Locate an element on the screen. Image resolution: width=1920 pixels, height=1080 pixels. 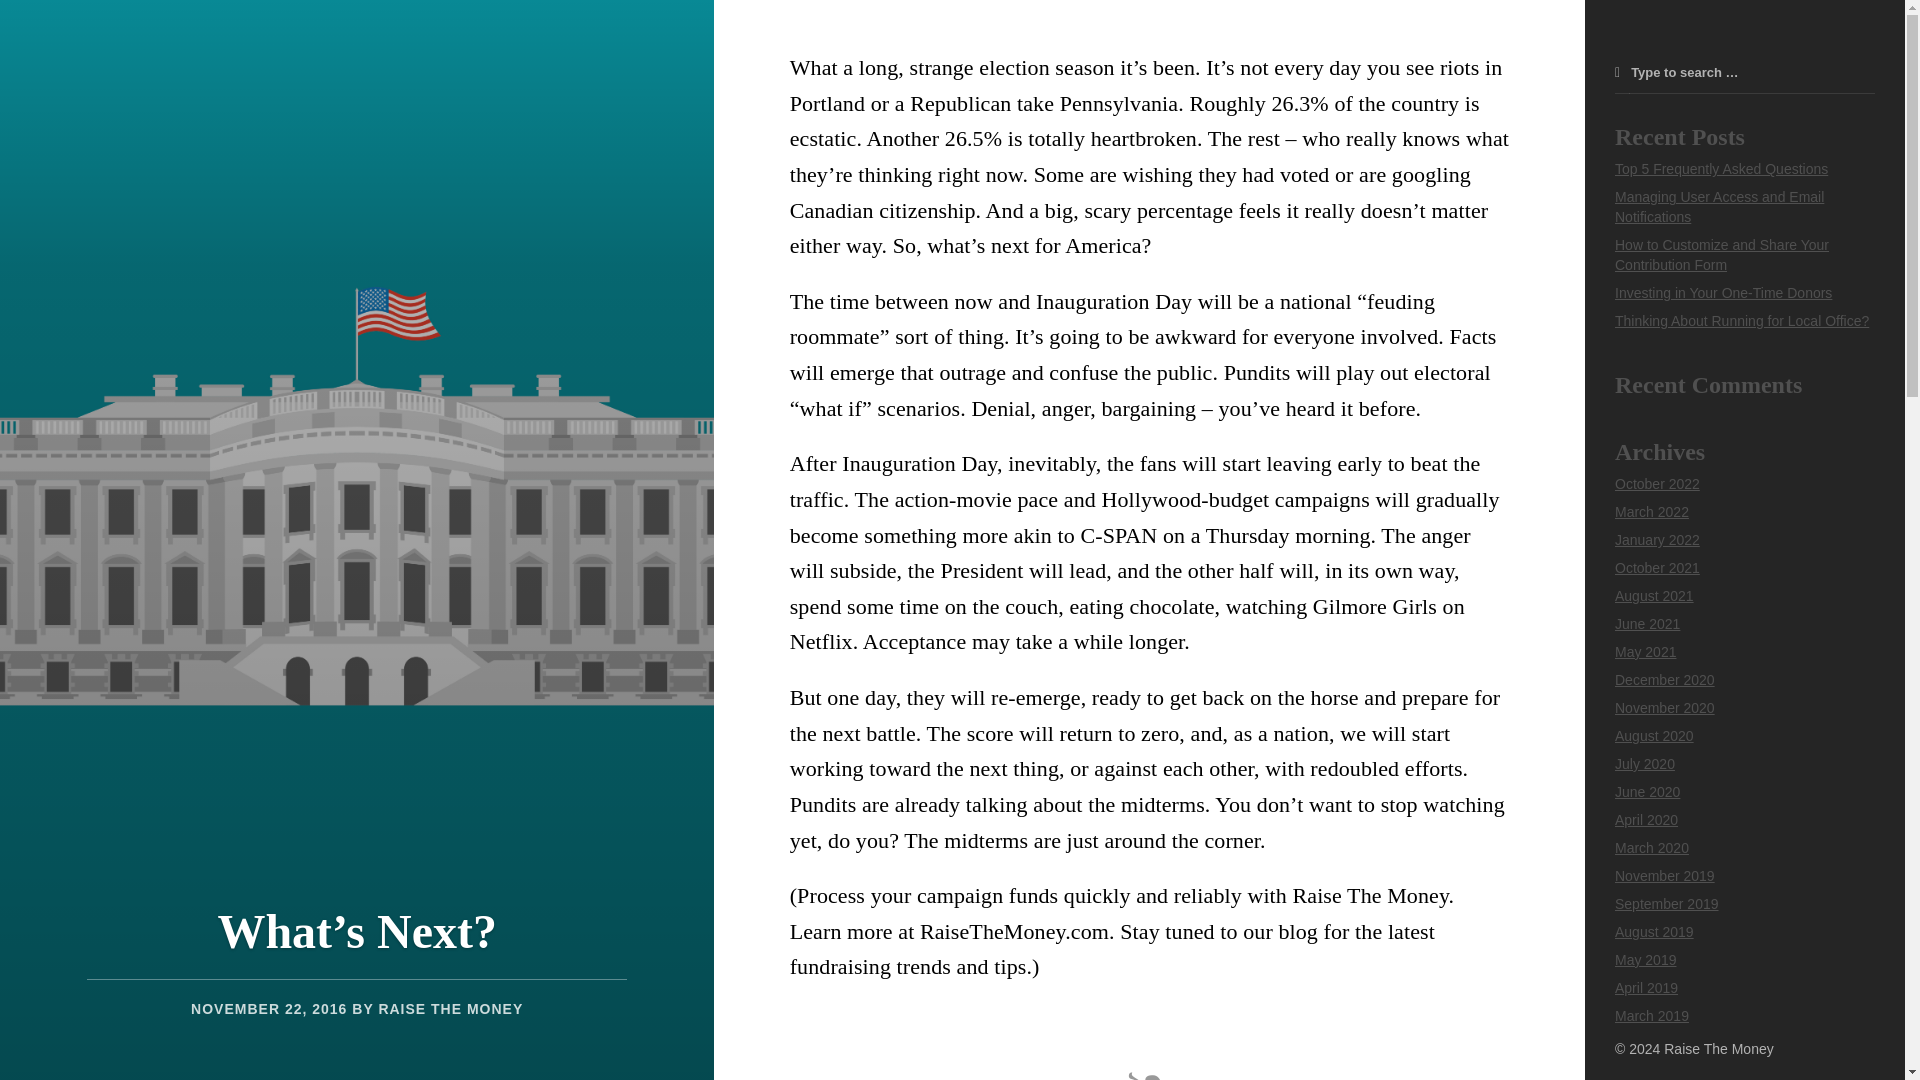
May 2019 is located at coordinates (1645, 959).